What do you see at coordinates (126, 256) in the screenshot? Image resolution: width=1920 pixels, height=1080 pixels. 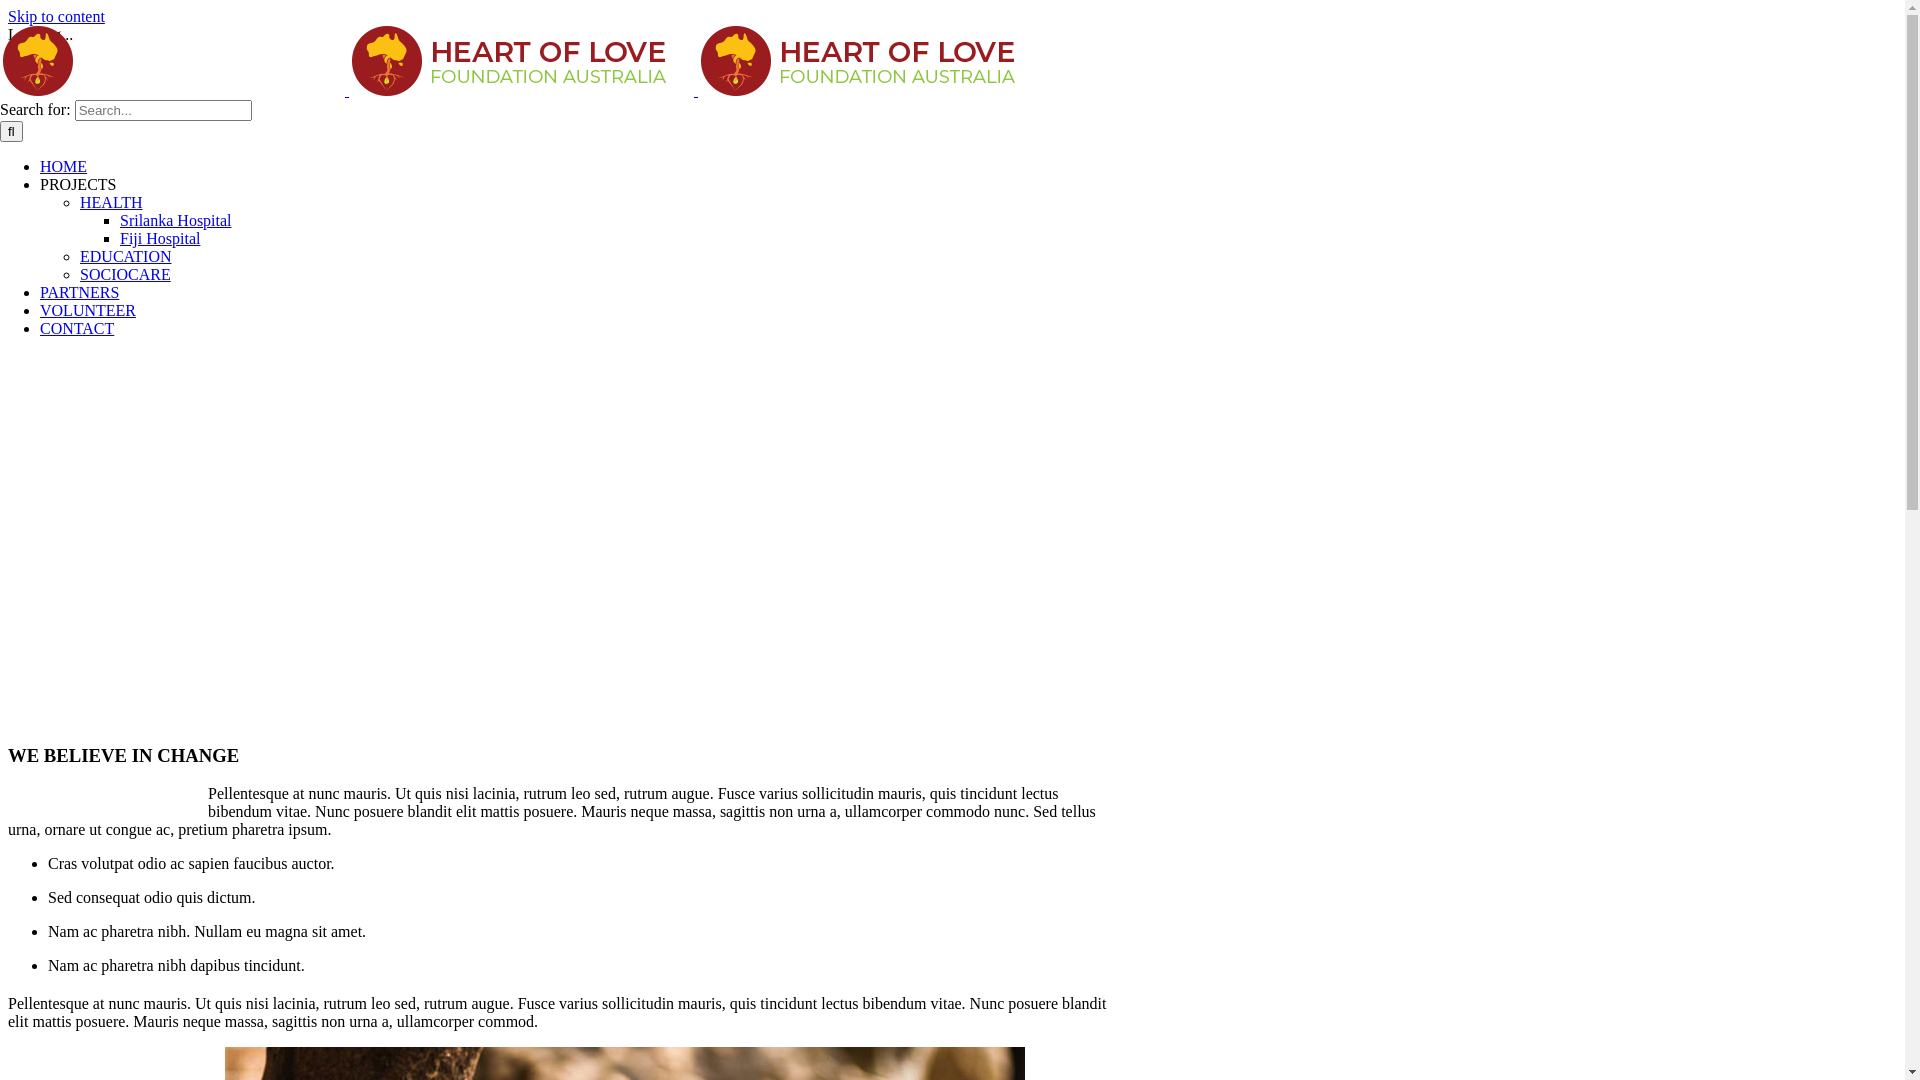 I see `EDUCATION` at bounding box center [126, 256].